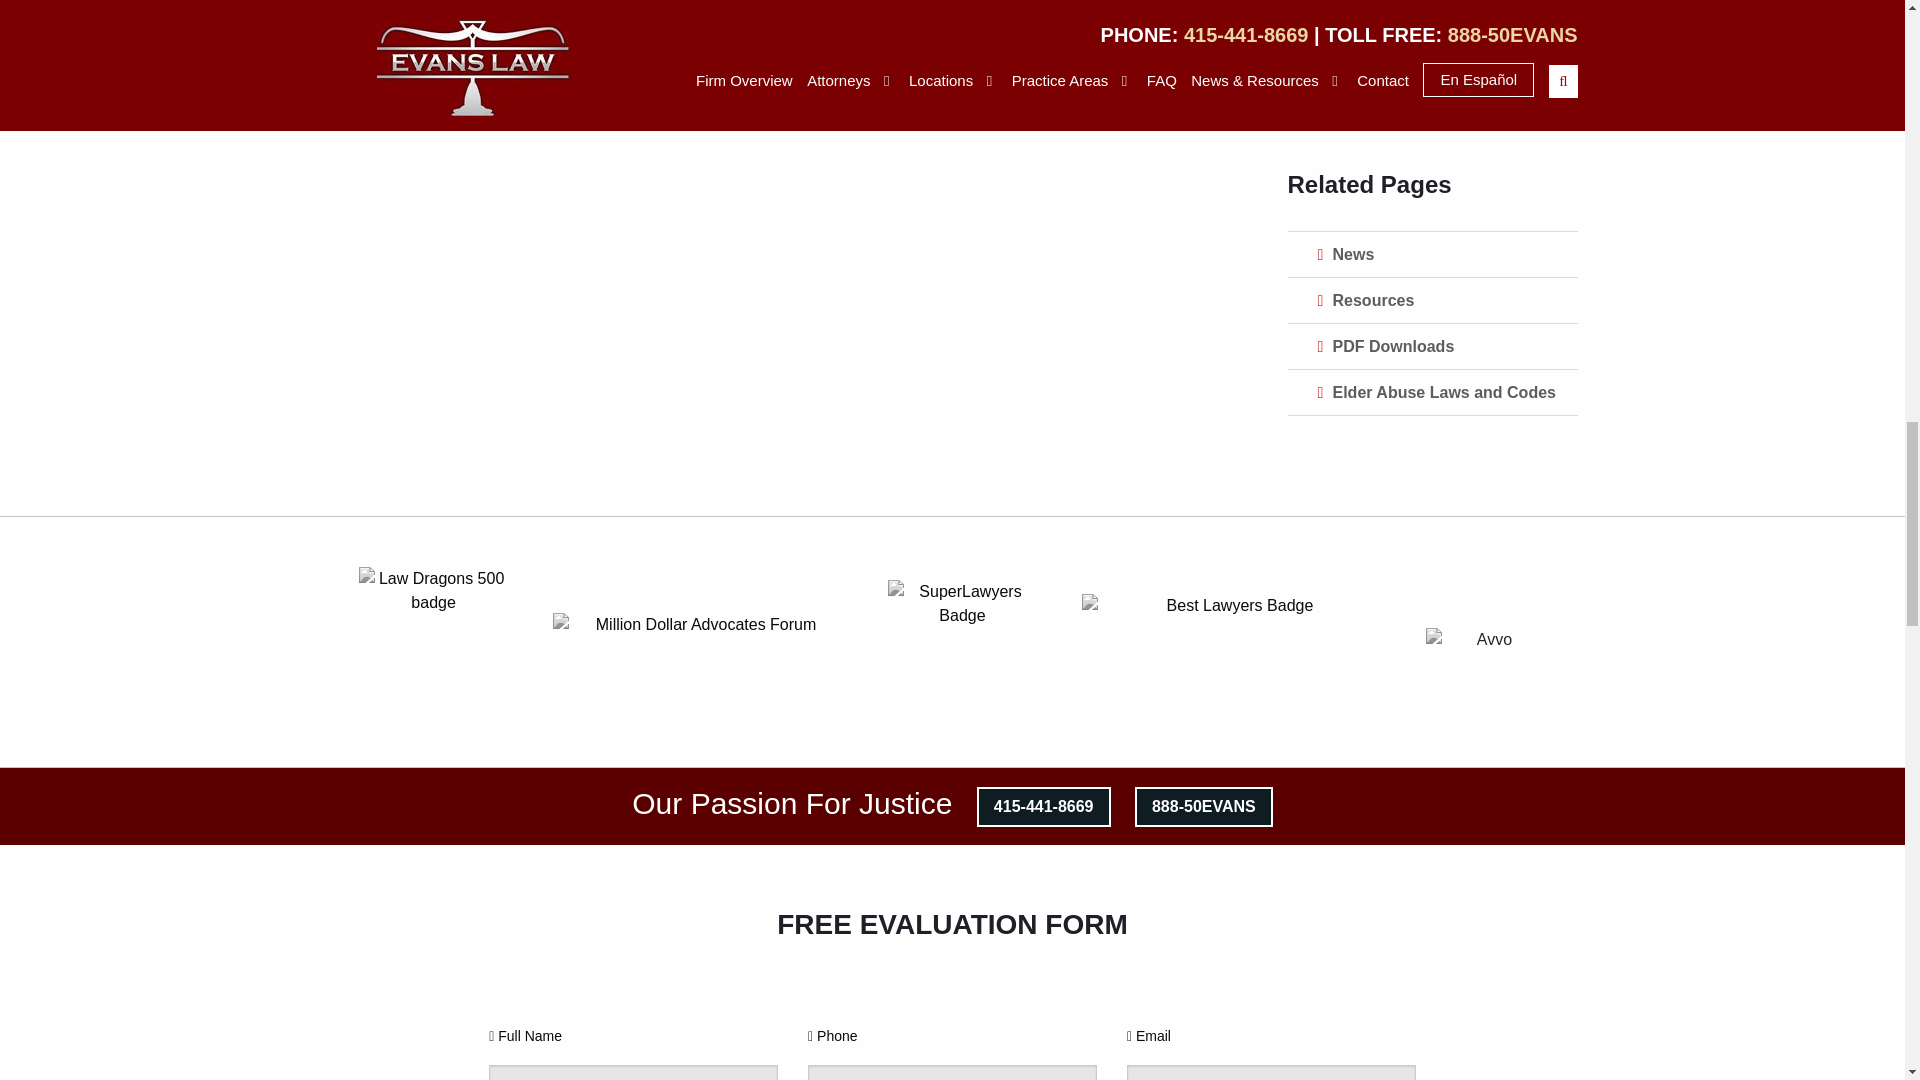 The image size is (1920, 1080). Describe the element at coordinates (1433, 33) in the screenshot. I see `Year 2013 archives` at that location.